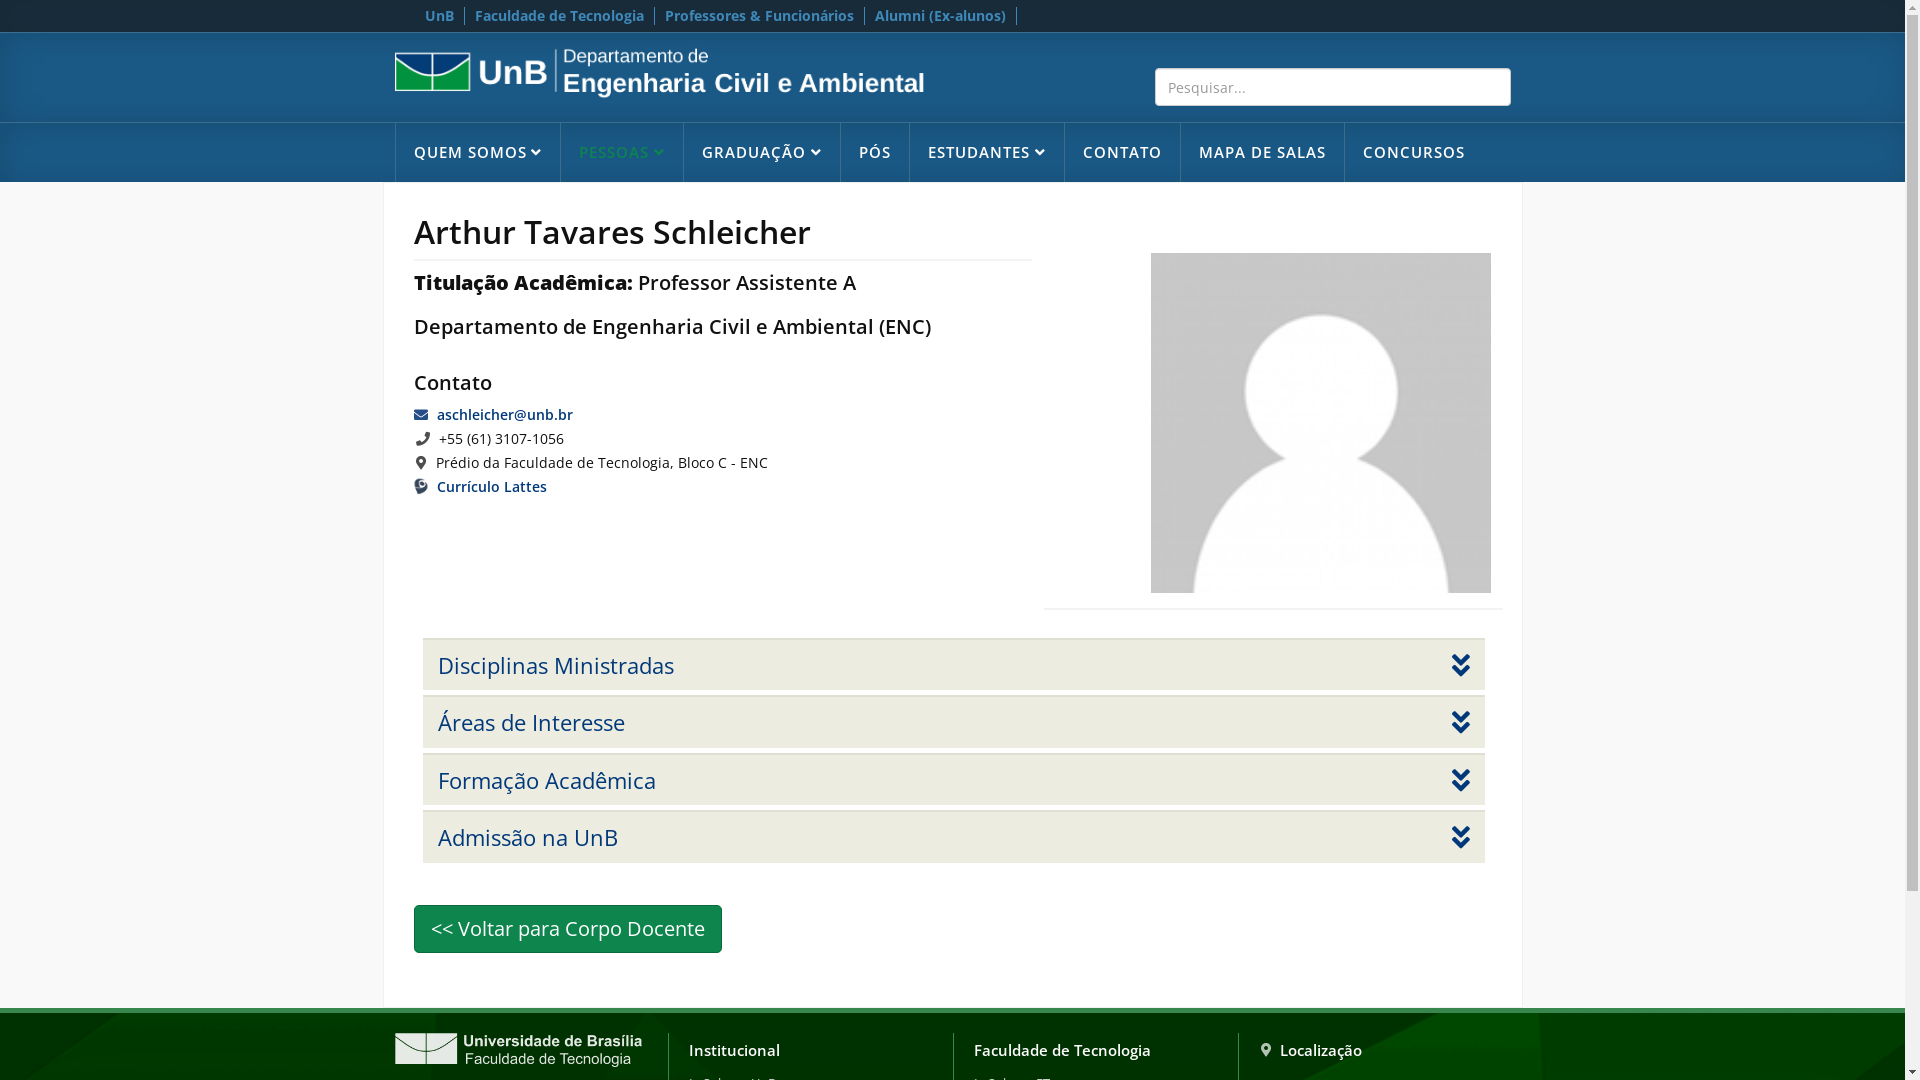 Image resolution: width=1920 pixels, height=1080 pixels. What do you see at coordinates (940, 16) in the screenshot?
I see `Alumni (Ex-alunos)` at bounding box center [940, 16].